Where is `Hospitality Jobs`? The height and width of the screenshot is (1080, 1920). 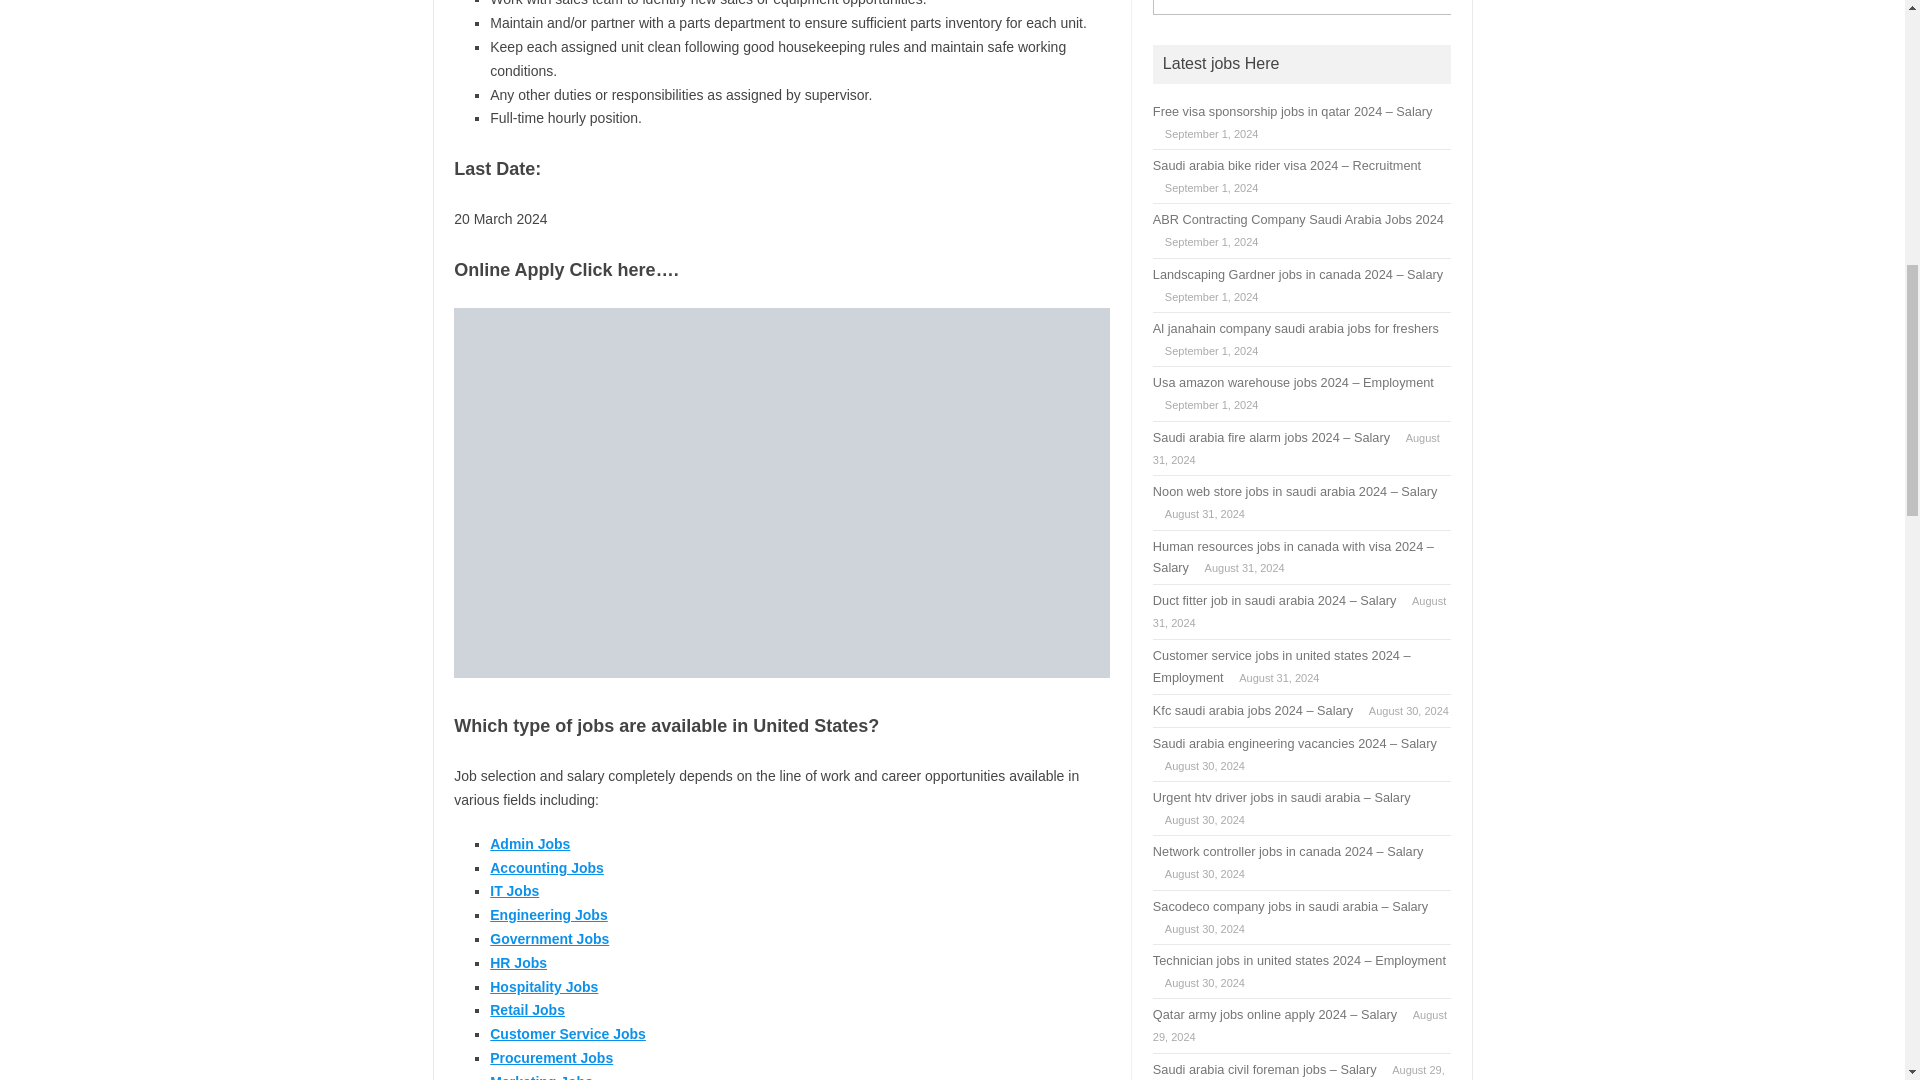 Hospitality Jobs is located at coordinates (543, 986).